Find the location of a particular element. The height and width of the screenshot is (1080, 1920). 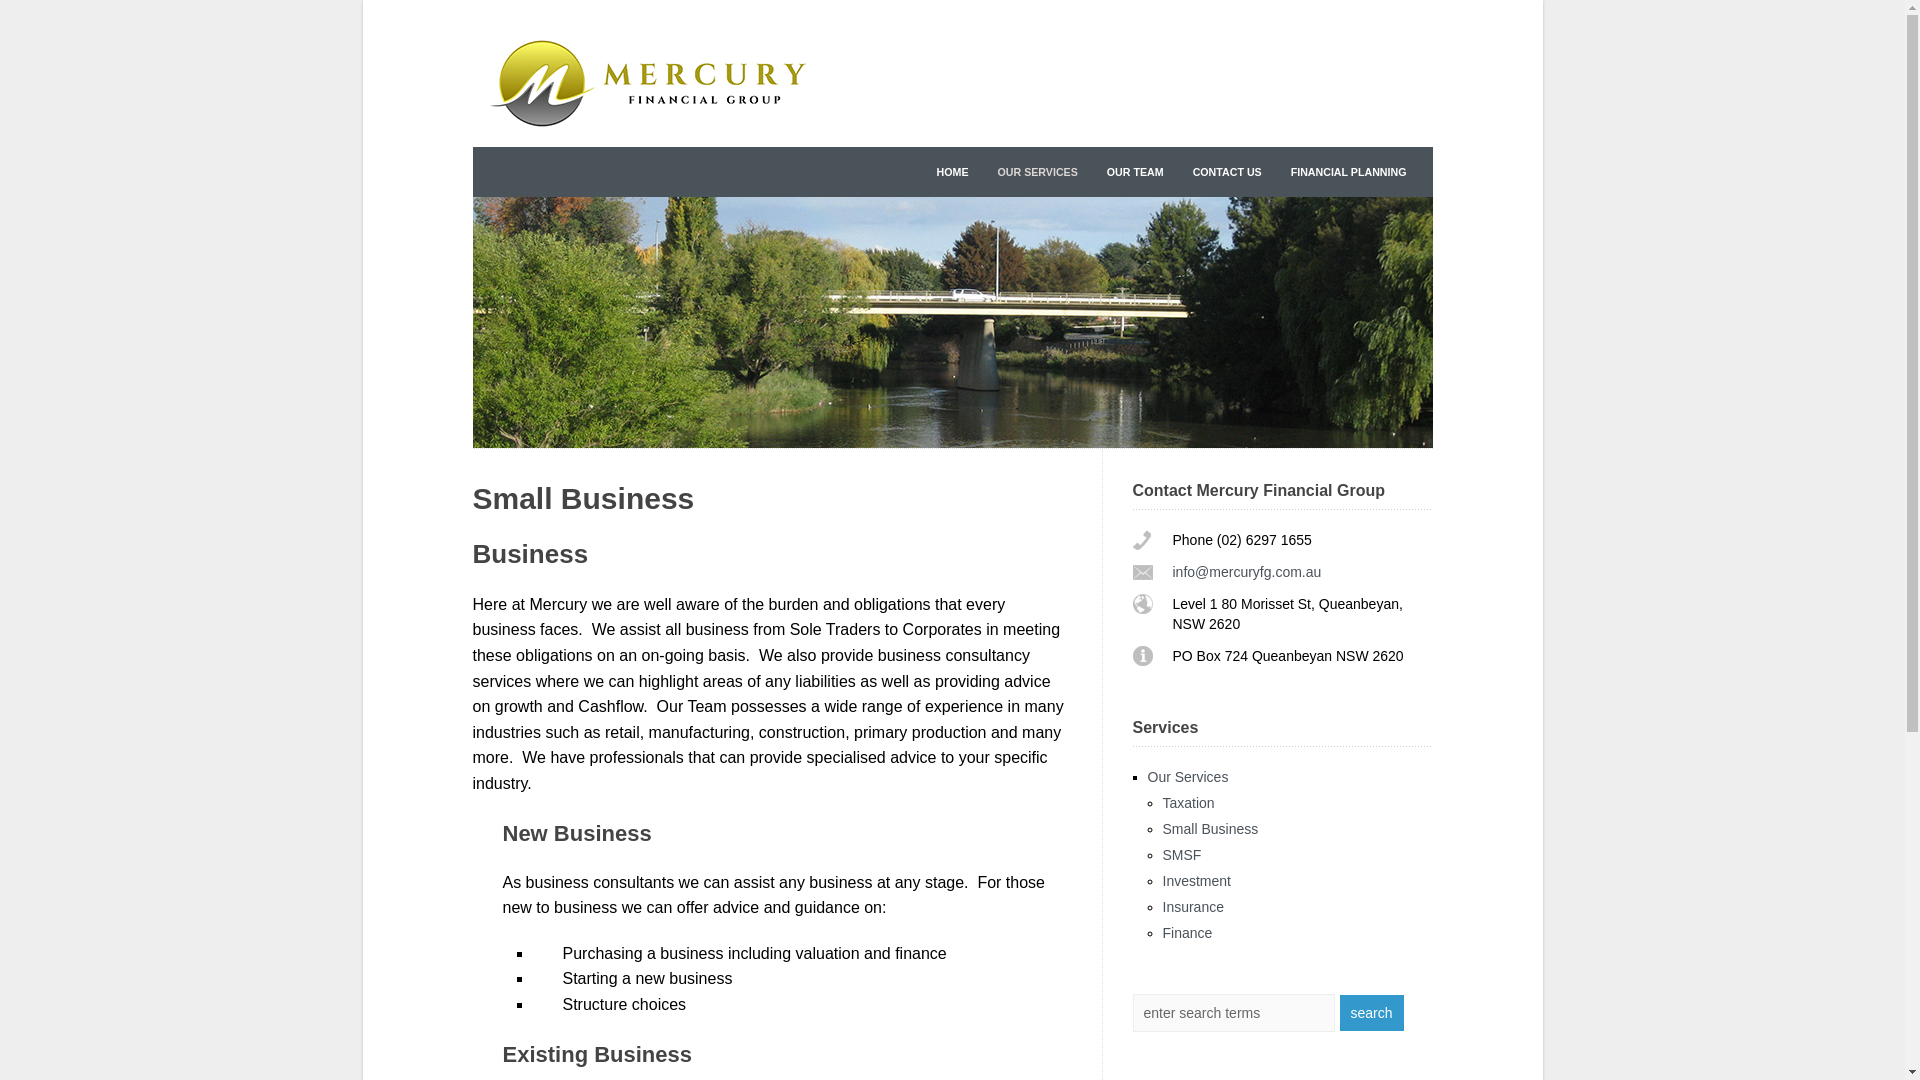

Insurance is located at coordinates (1192, 907).